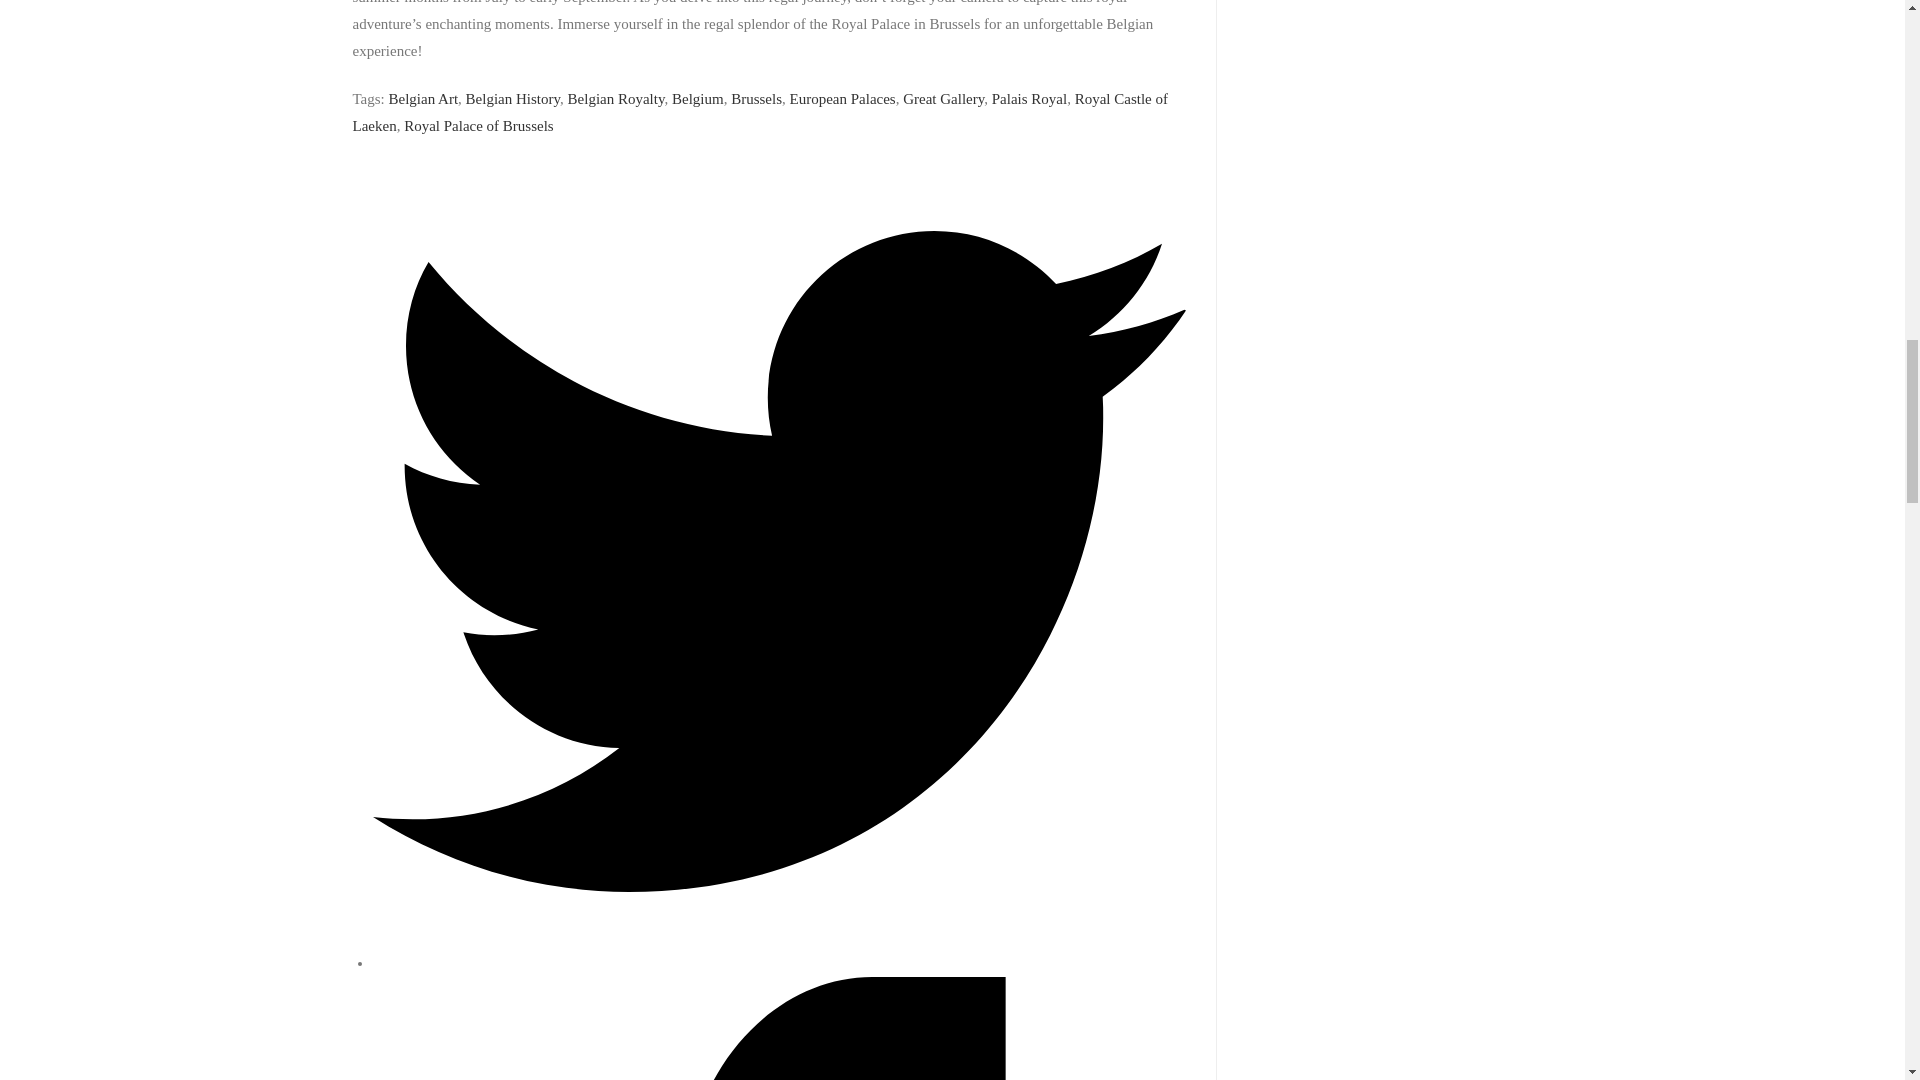  Describe the element at coordinates (698, 98) in the screenshot. I see `Belgium` at that location.